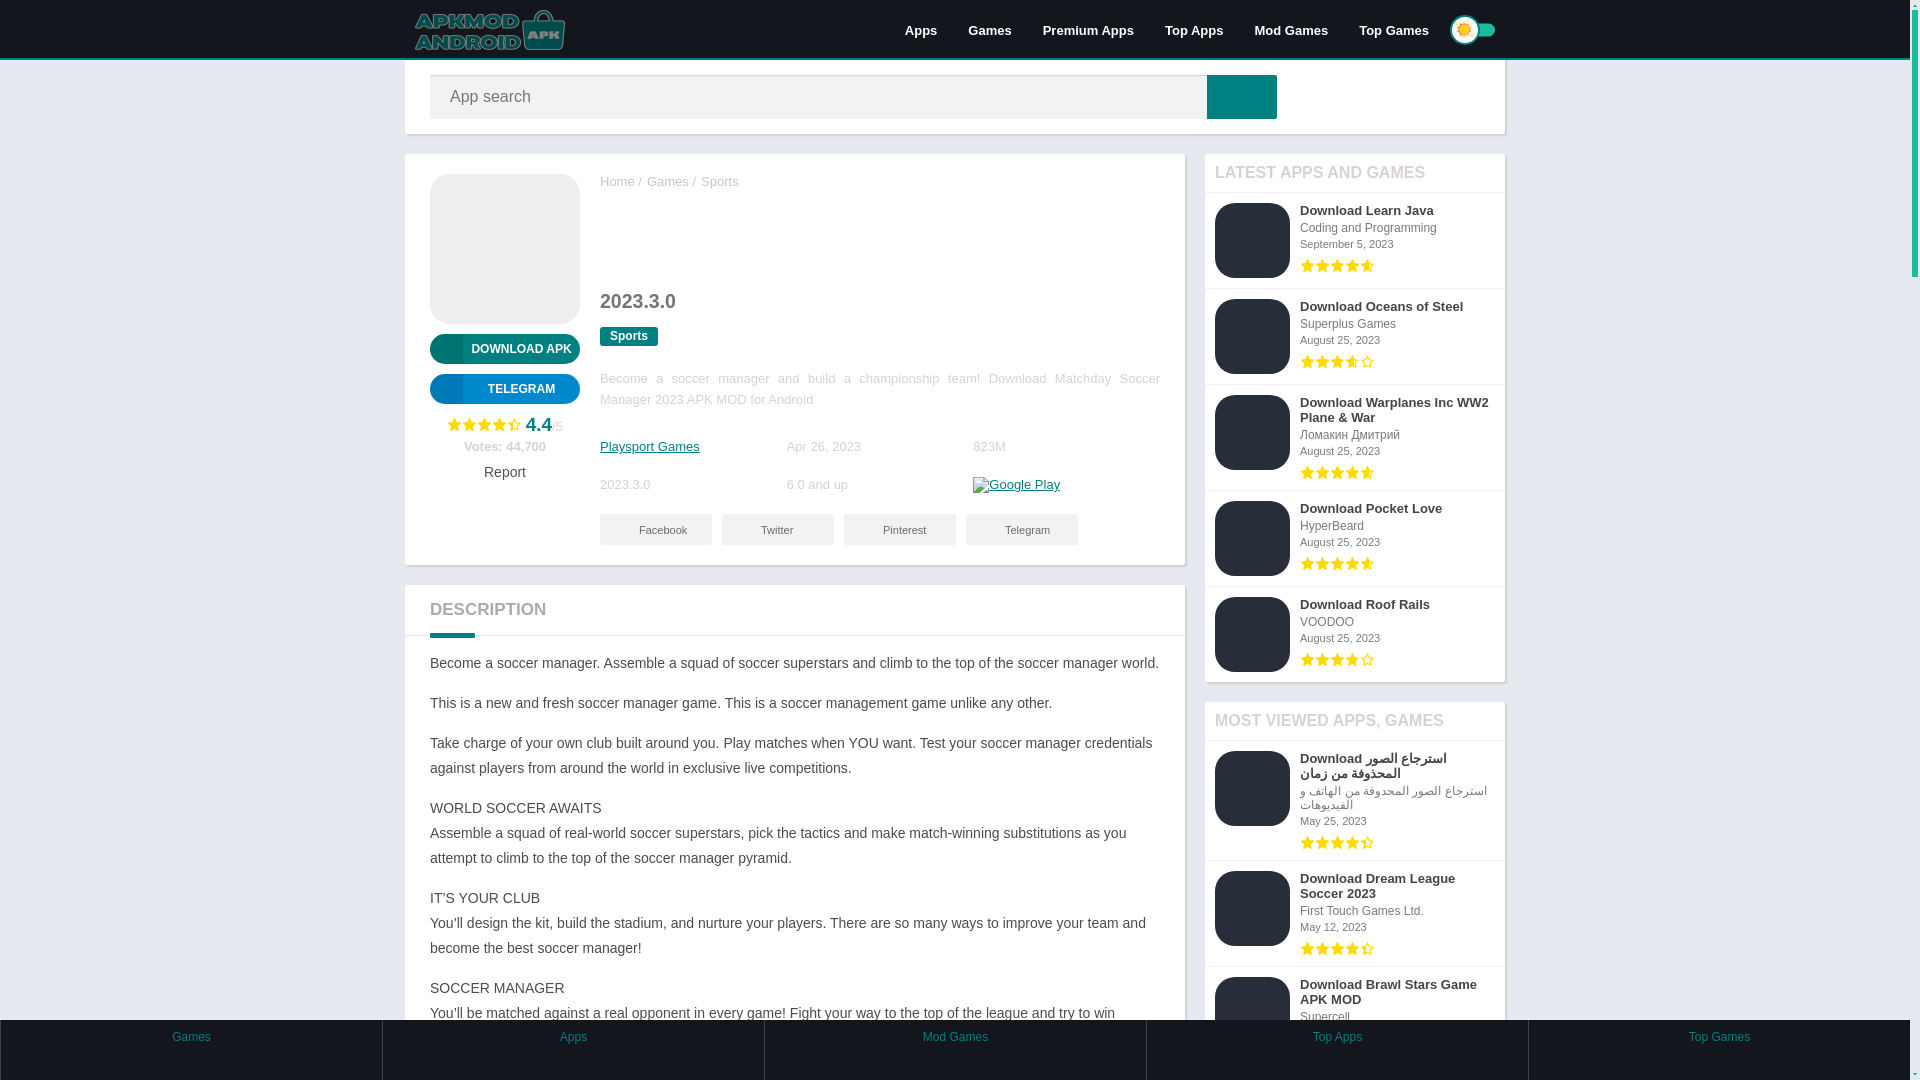 This screenshot has height=1080, width=1920. Describe the element at coordinates (1021, 530) in the screenshot. I see `Telegram` at that location.